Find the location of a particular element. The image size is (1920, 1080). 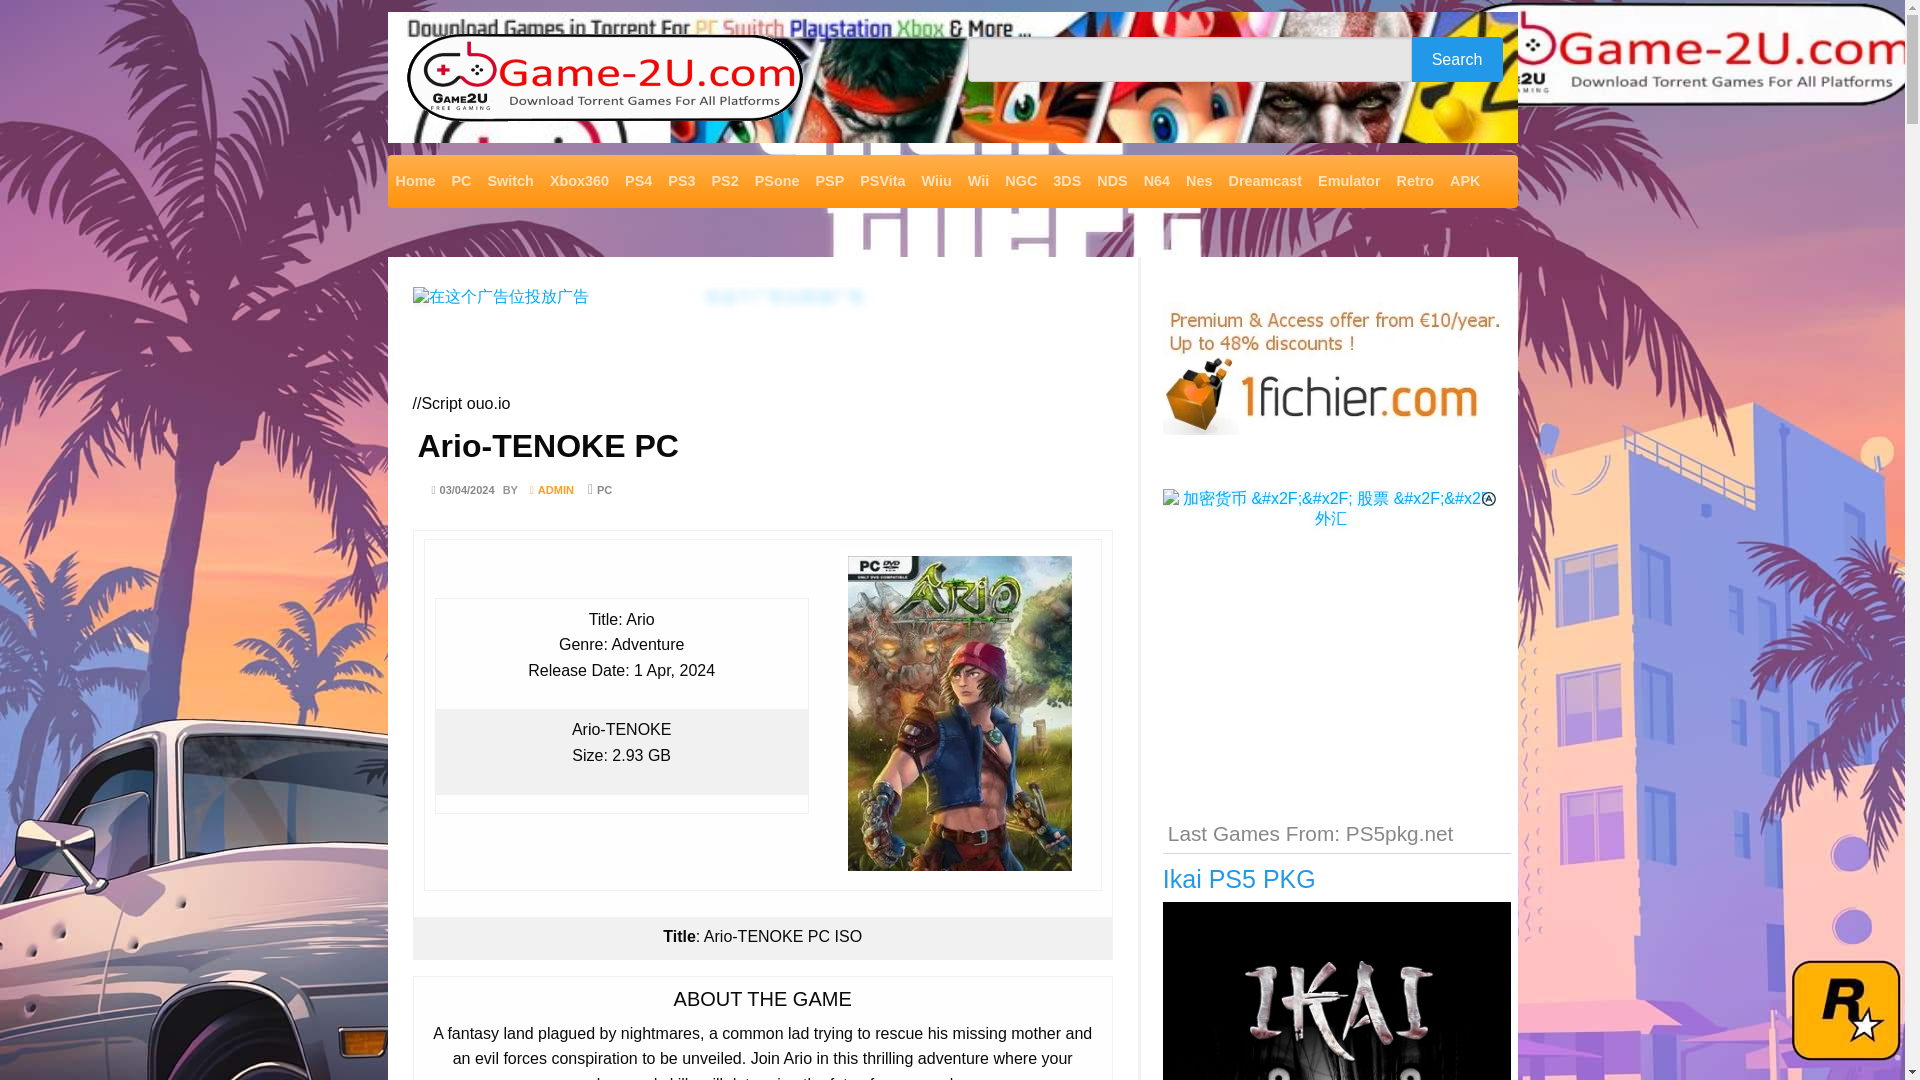

PSone is located at coordinates (777, 182).